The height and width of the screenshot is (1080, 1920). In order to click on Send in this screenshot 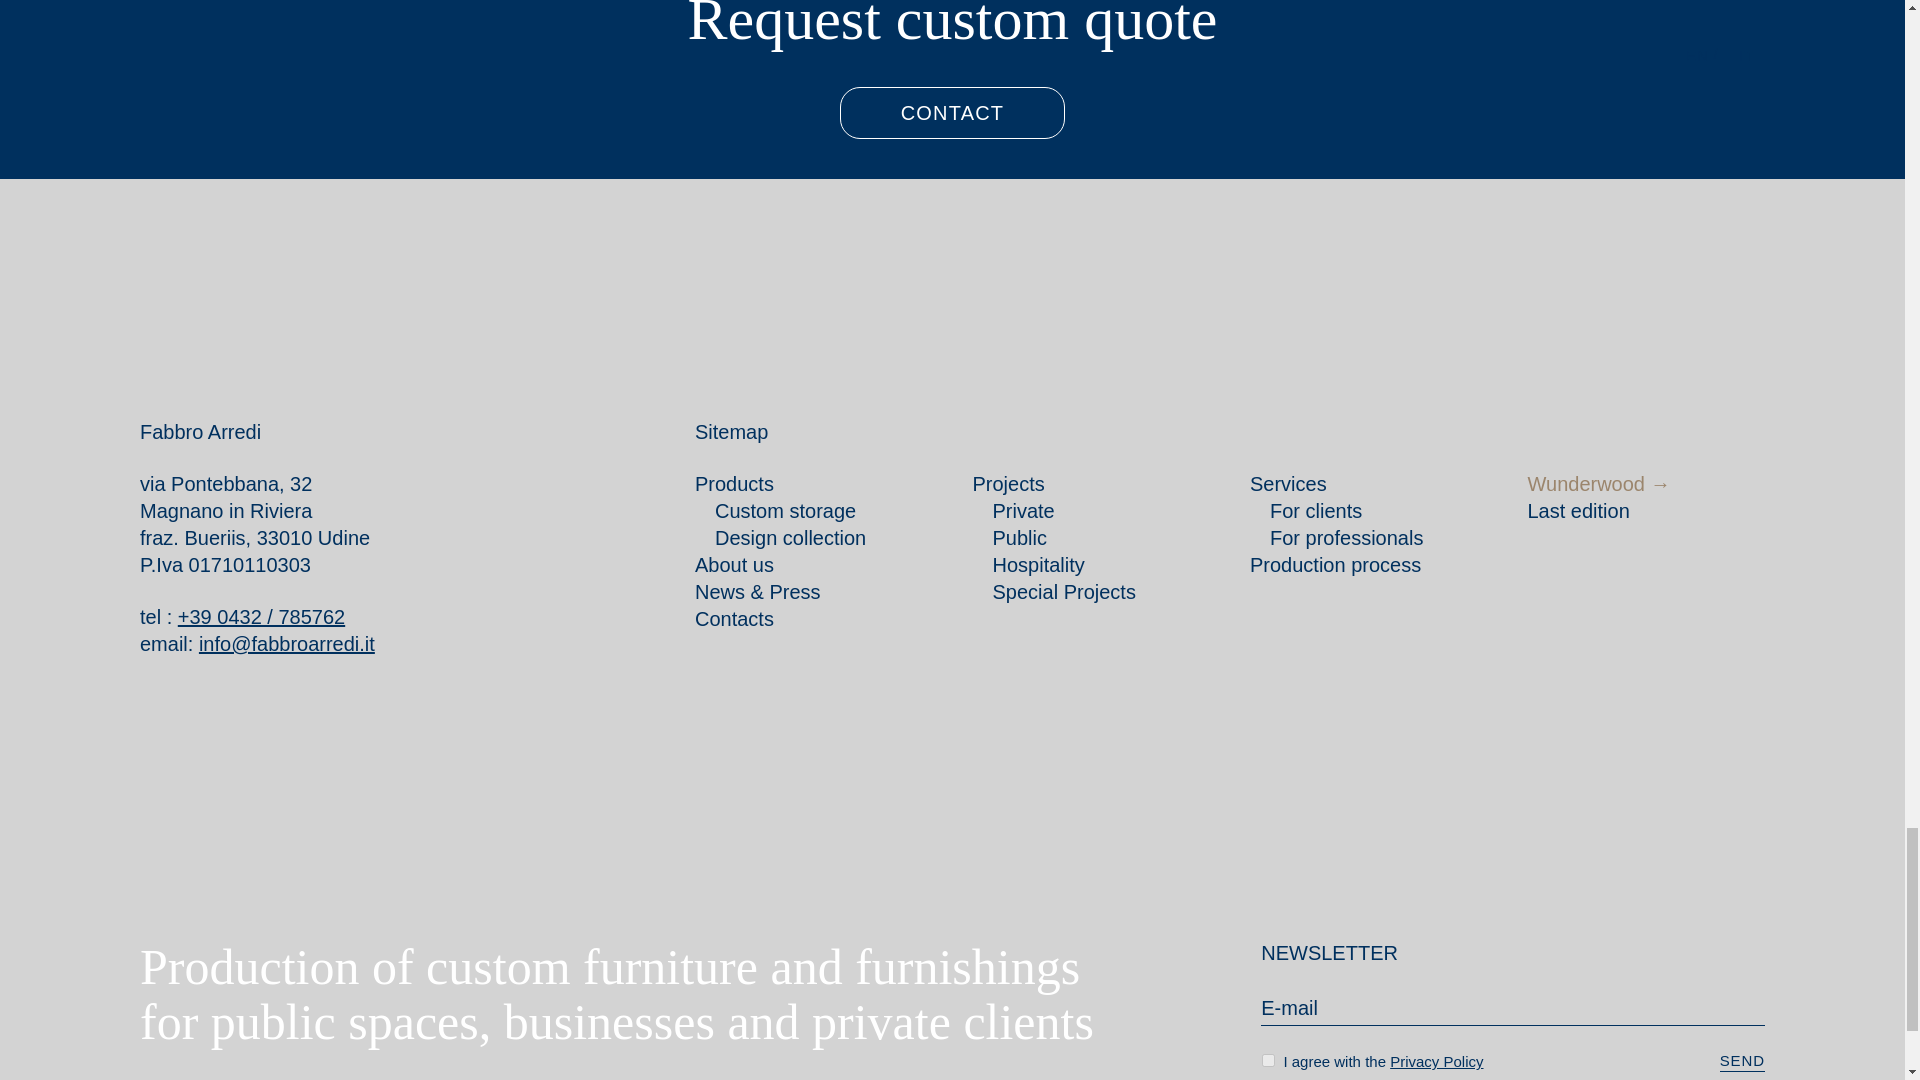, I will do `click(1742, 1061)`.